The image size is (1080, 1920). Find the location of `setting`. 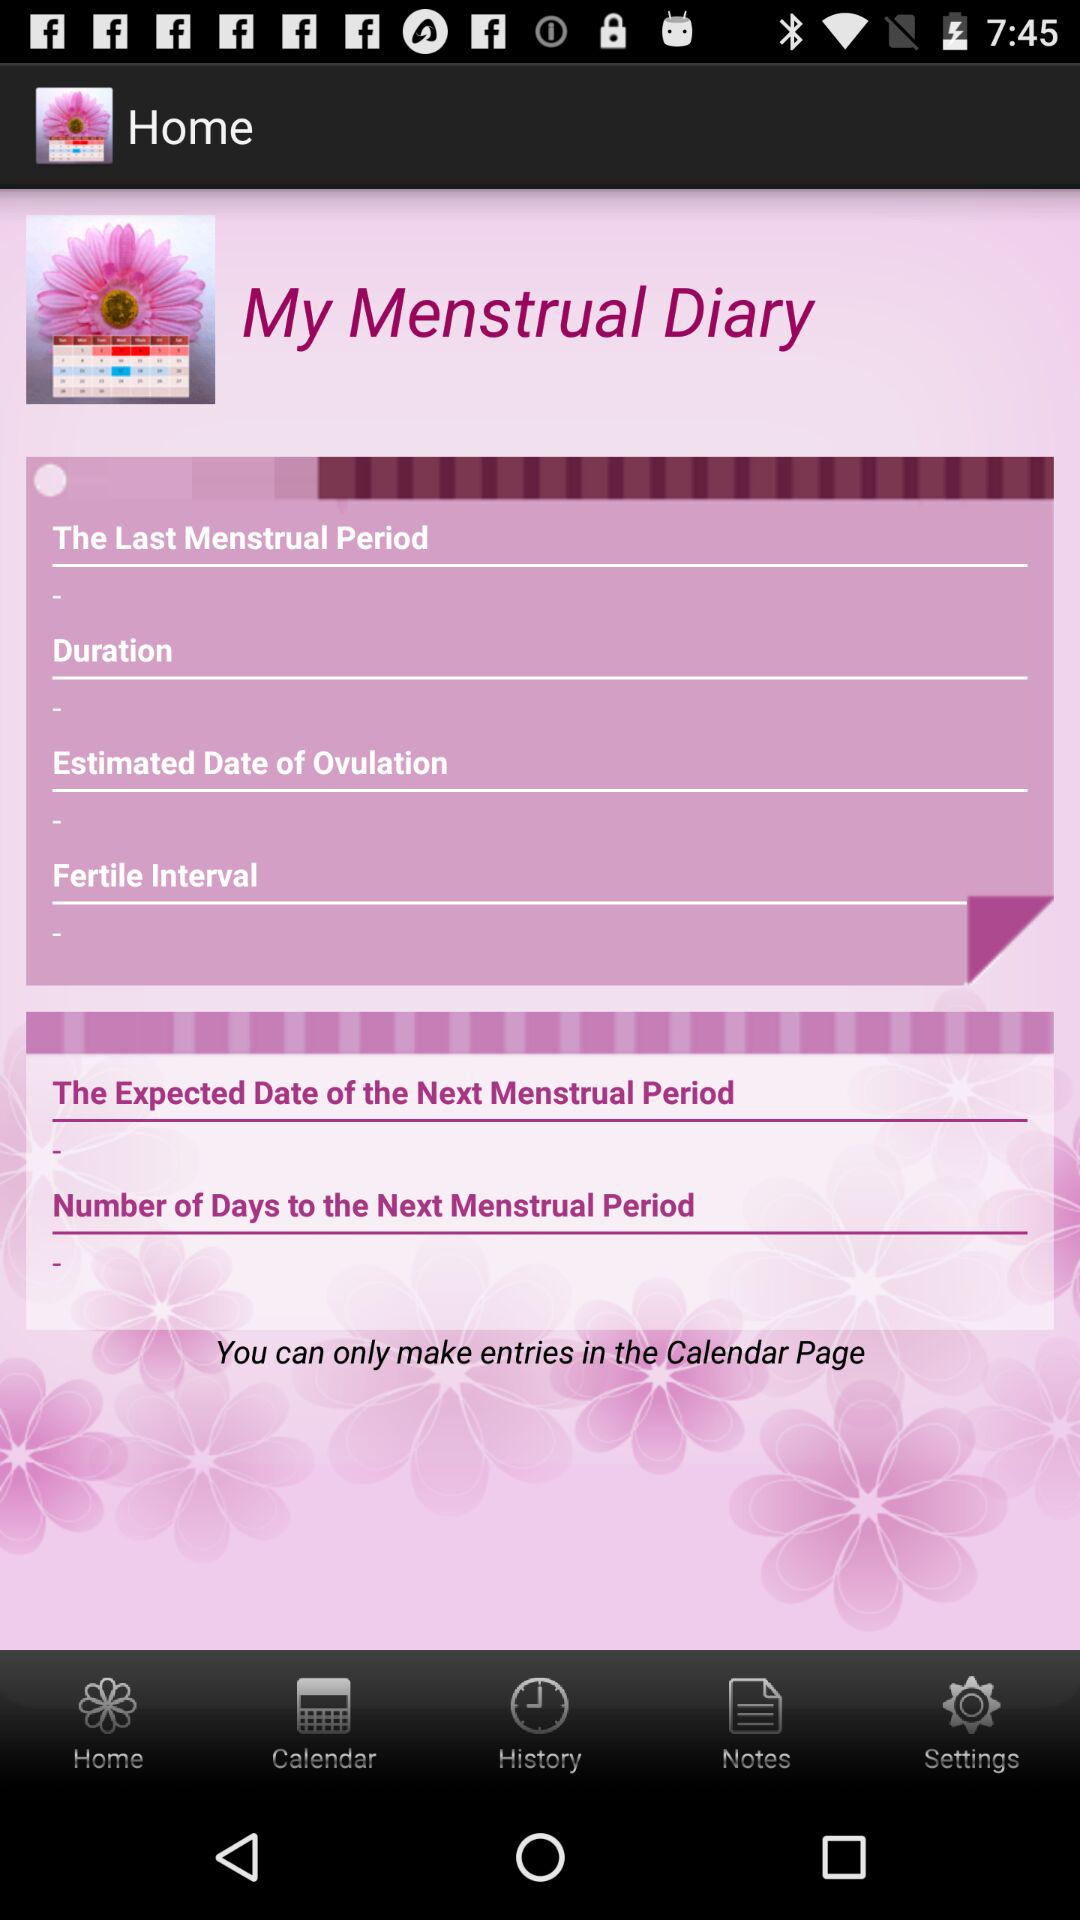

setting is located at coordinates (972, 1722).